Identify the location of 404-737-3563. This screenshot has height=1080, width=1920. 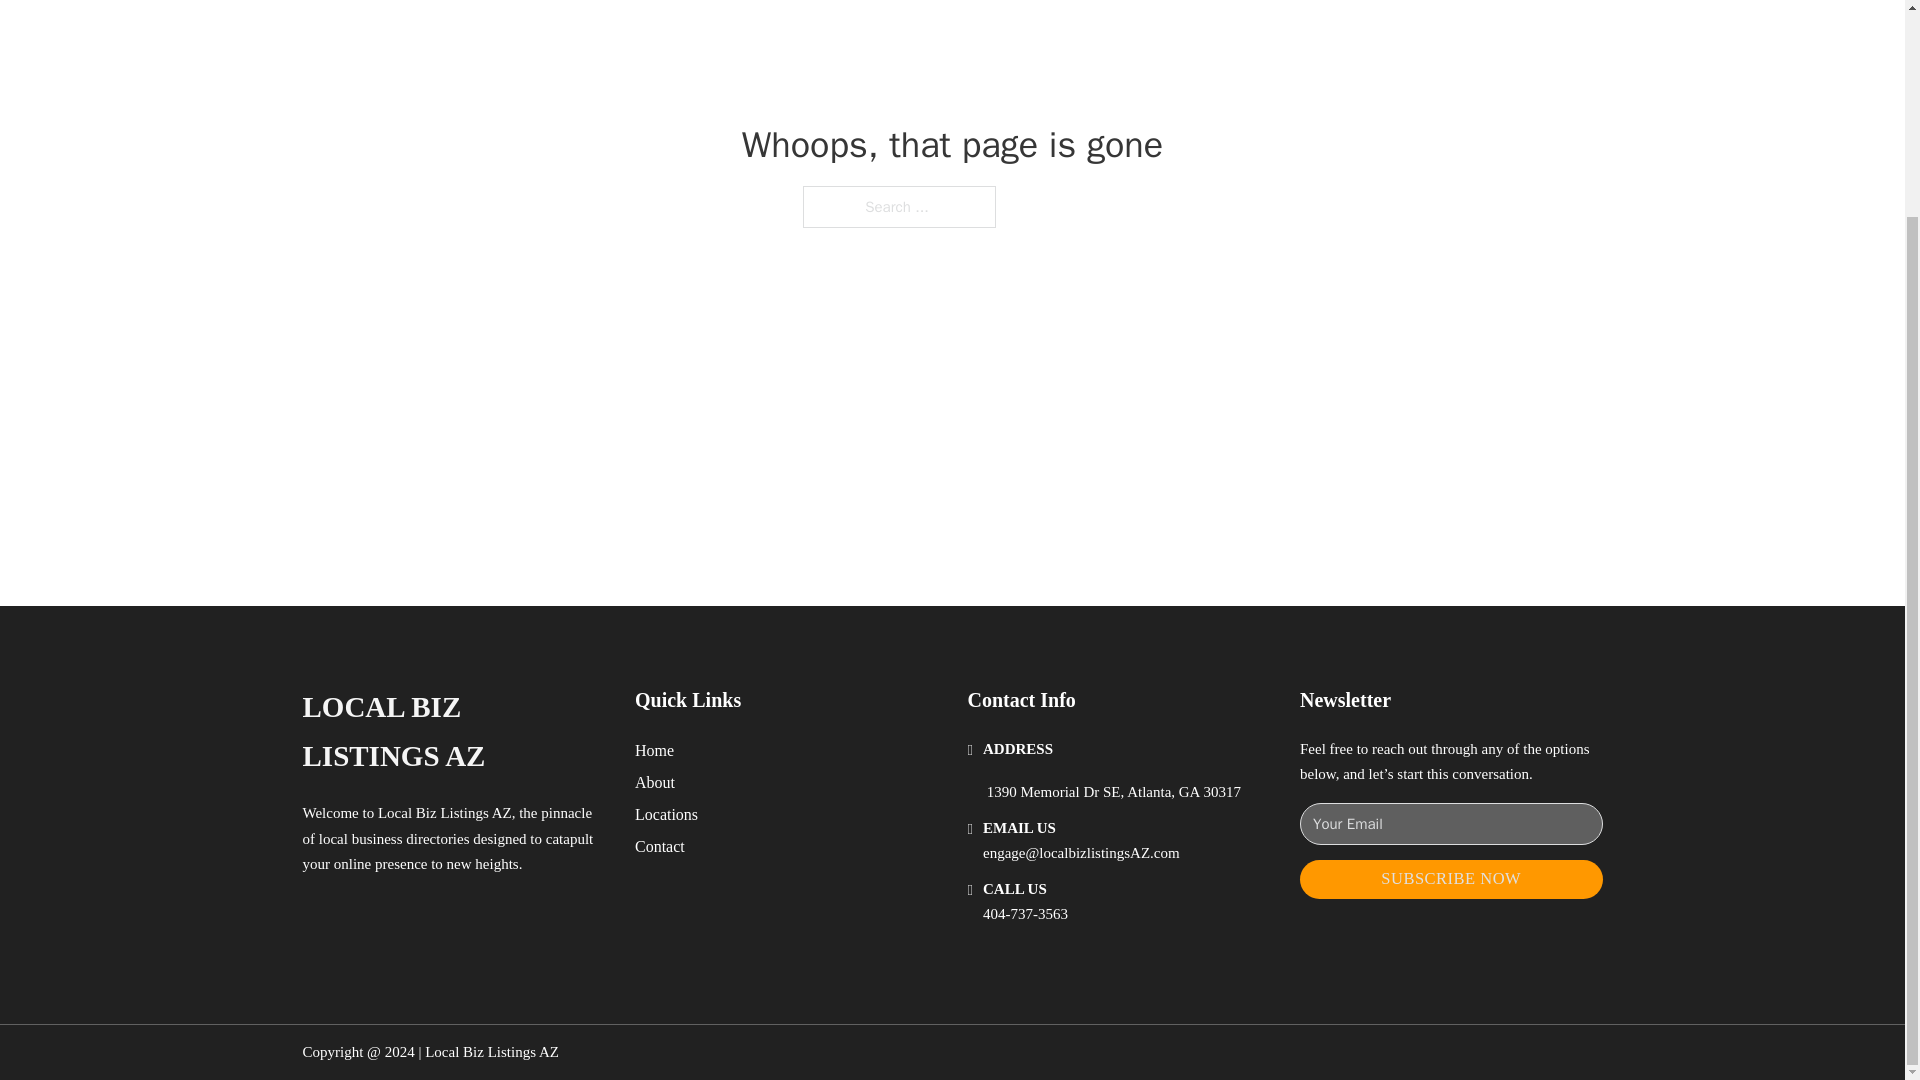
(1025, 914).